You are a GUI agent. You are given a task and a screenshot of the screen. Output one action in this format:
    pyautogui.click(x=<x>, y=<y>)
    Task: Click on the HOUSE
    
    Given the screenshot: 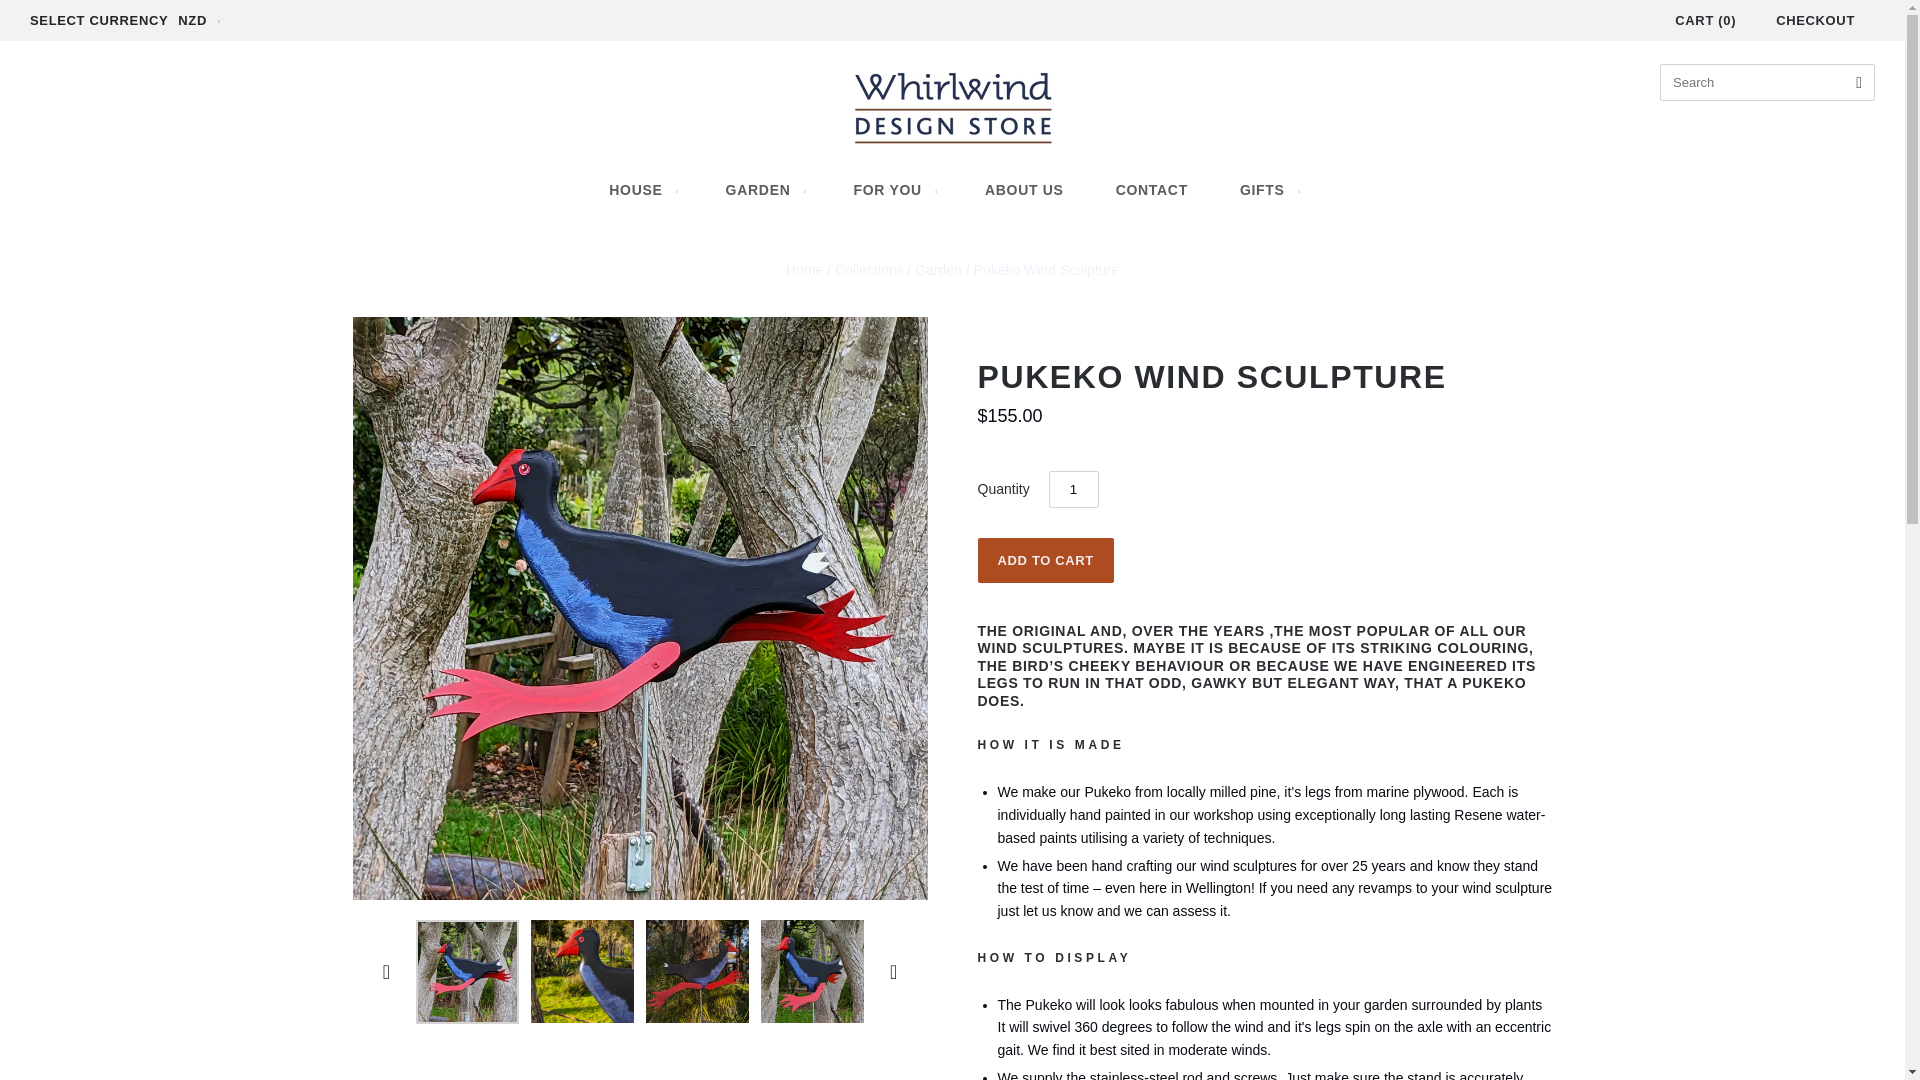 What is the action you would take?
    pyautogui.click(x=640, y=190)
    